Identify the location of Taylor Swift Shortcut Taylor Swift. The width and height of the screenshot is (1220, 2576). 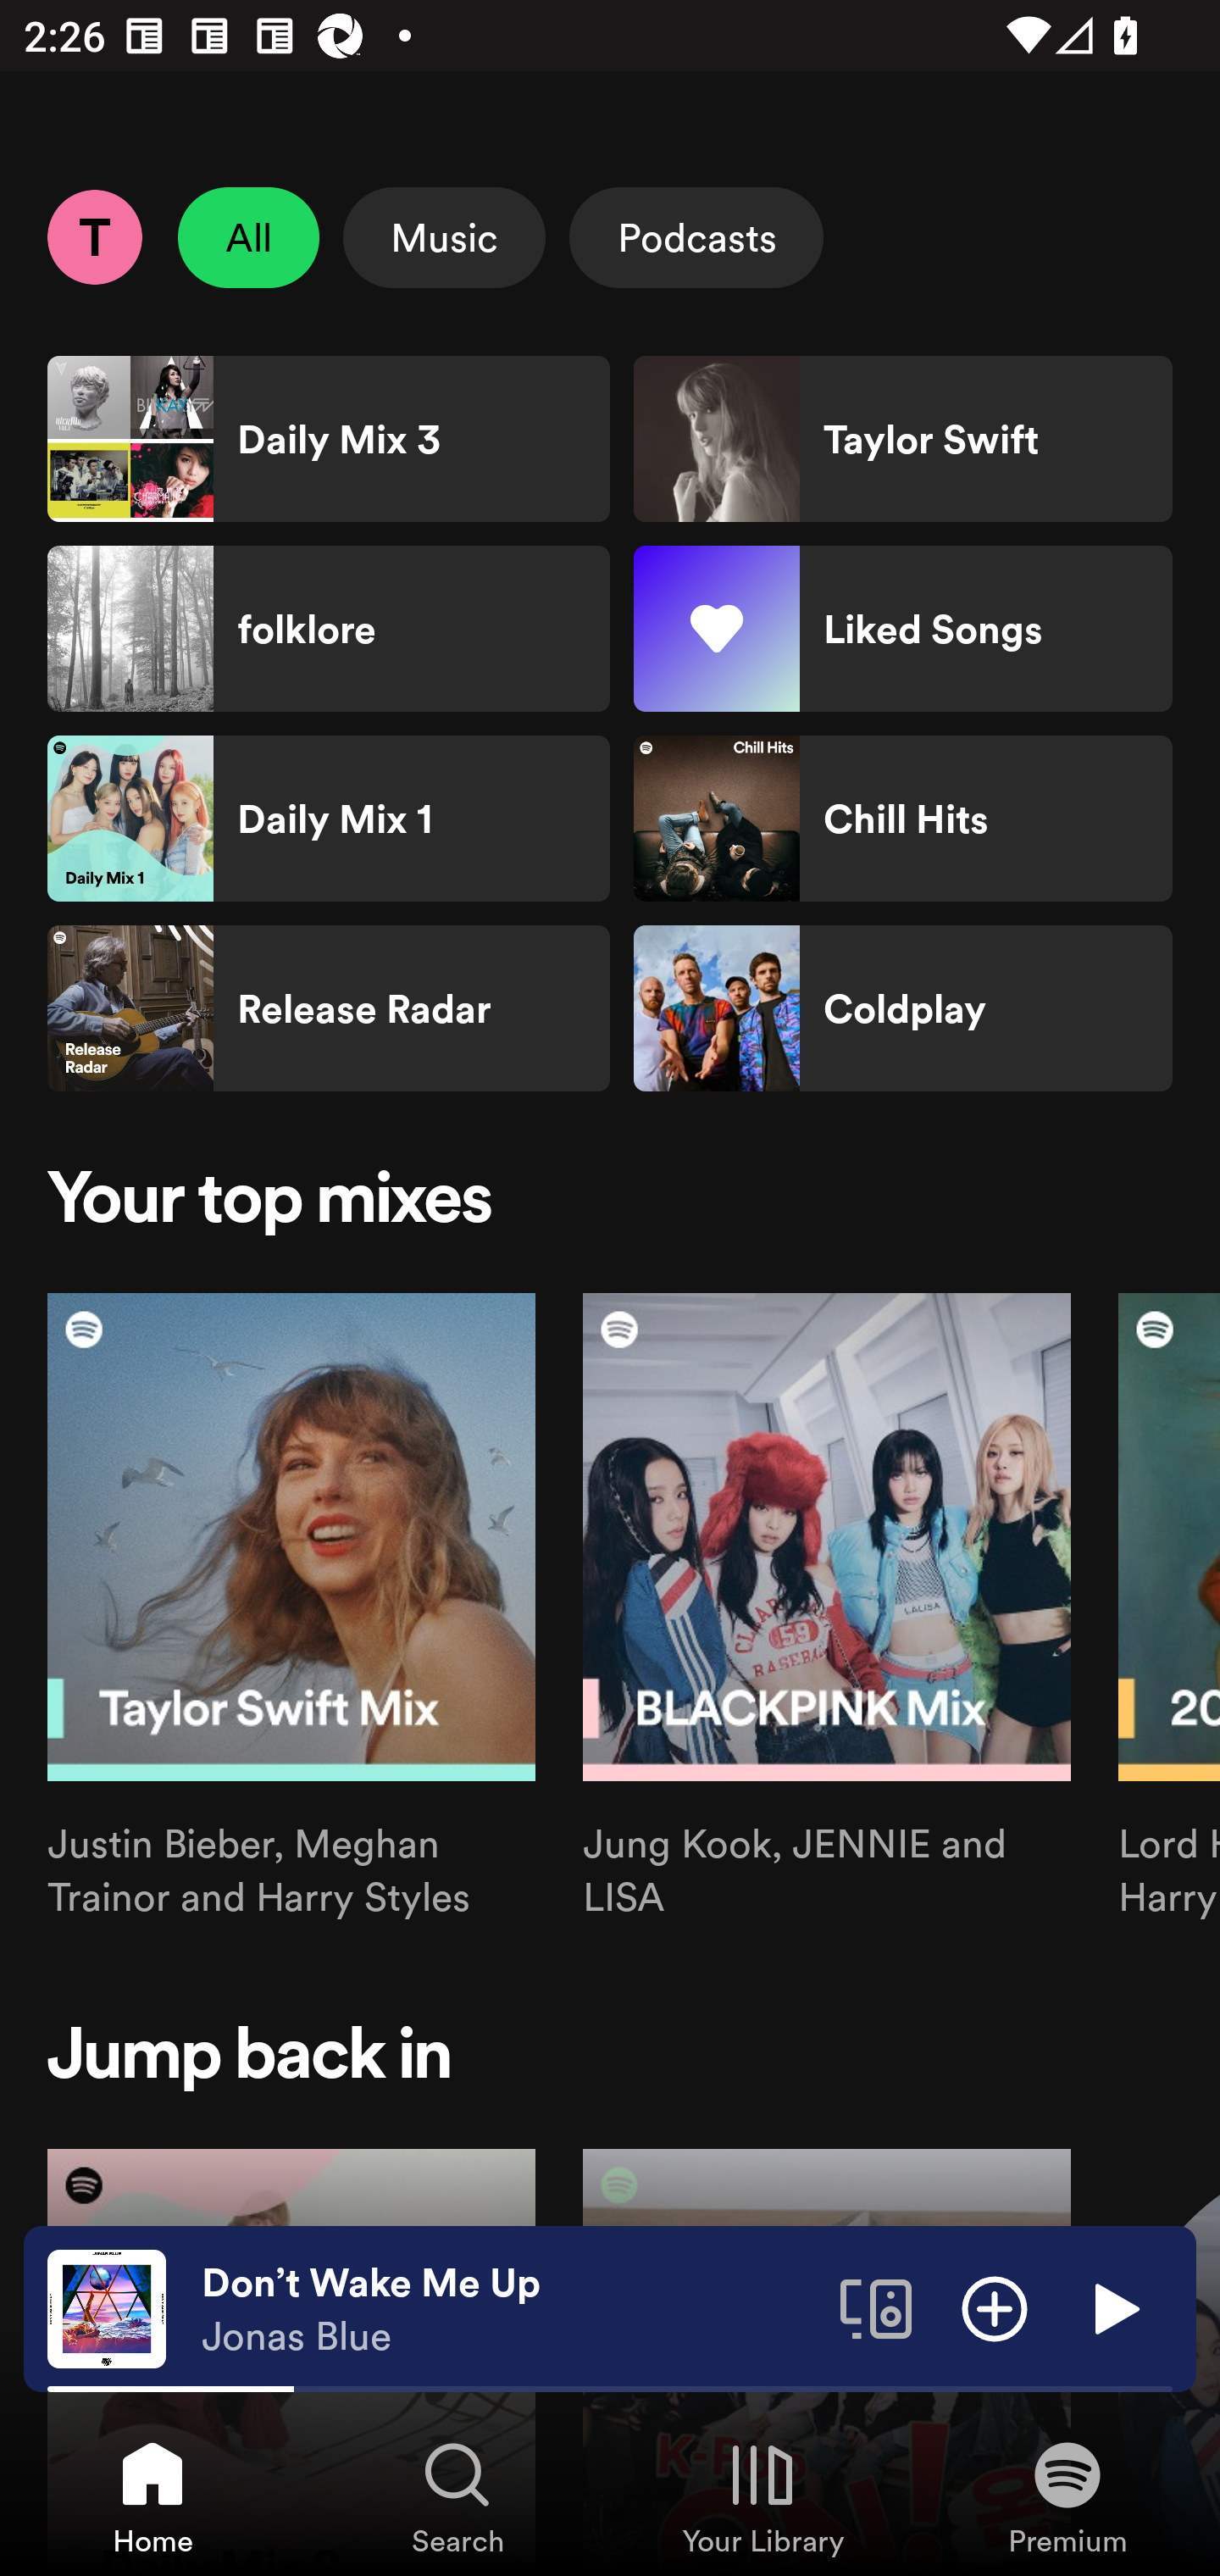
(902, 439).